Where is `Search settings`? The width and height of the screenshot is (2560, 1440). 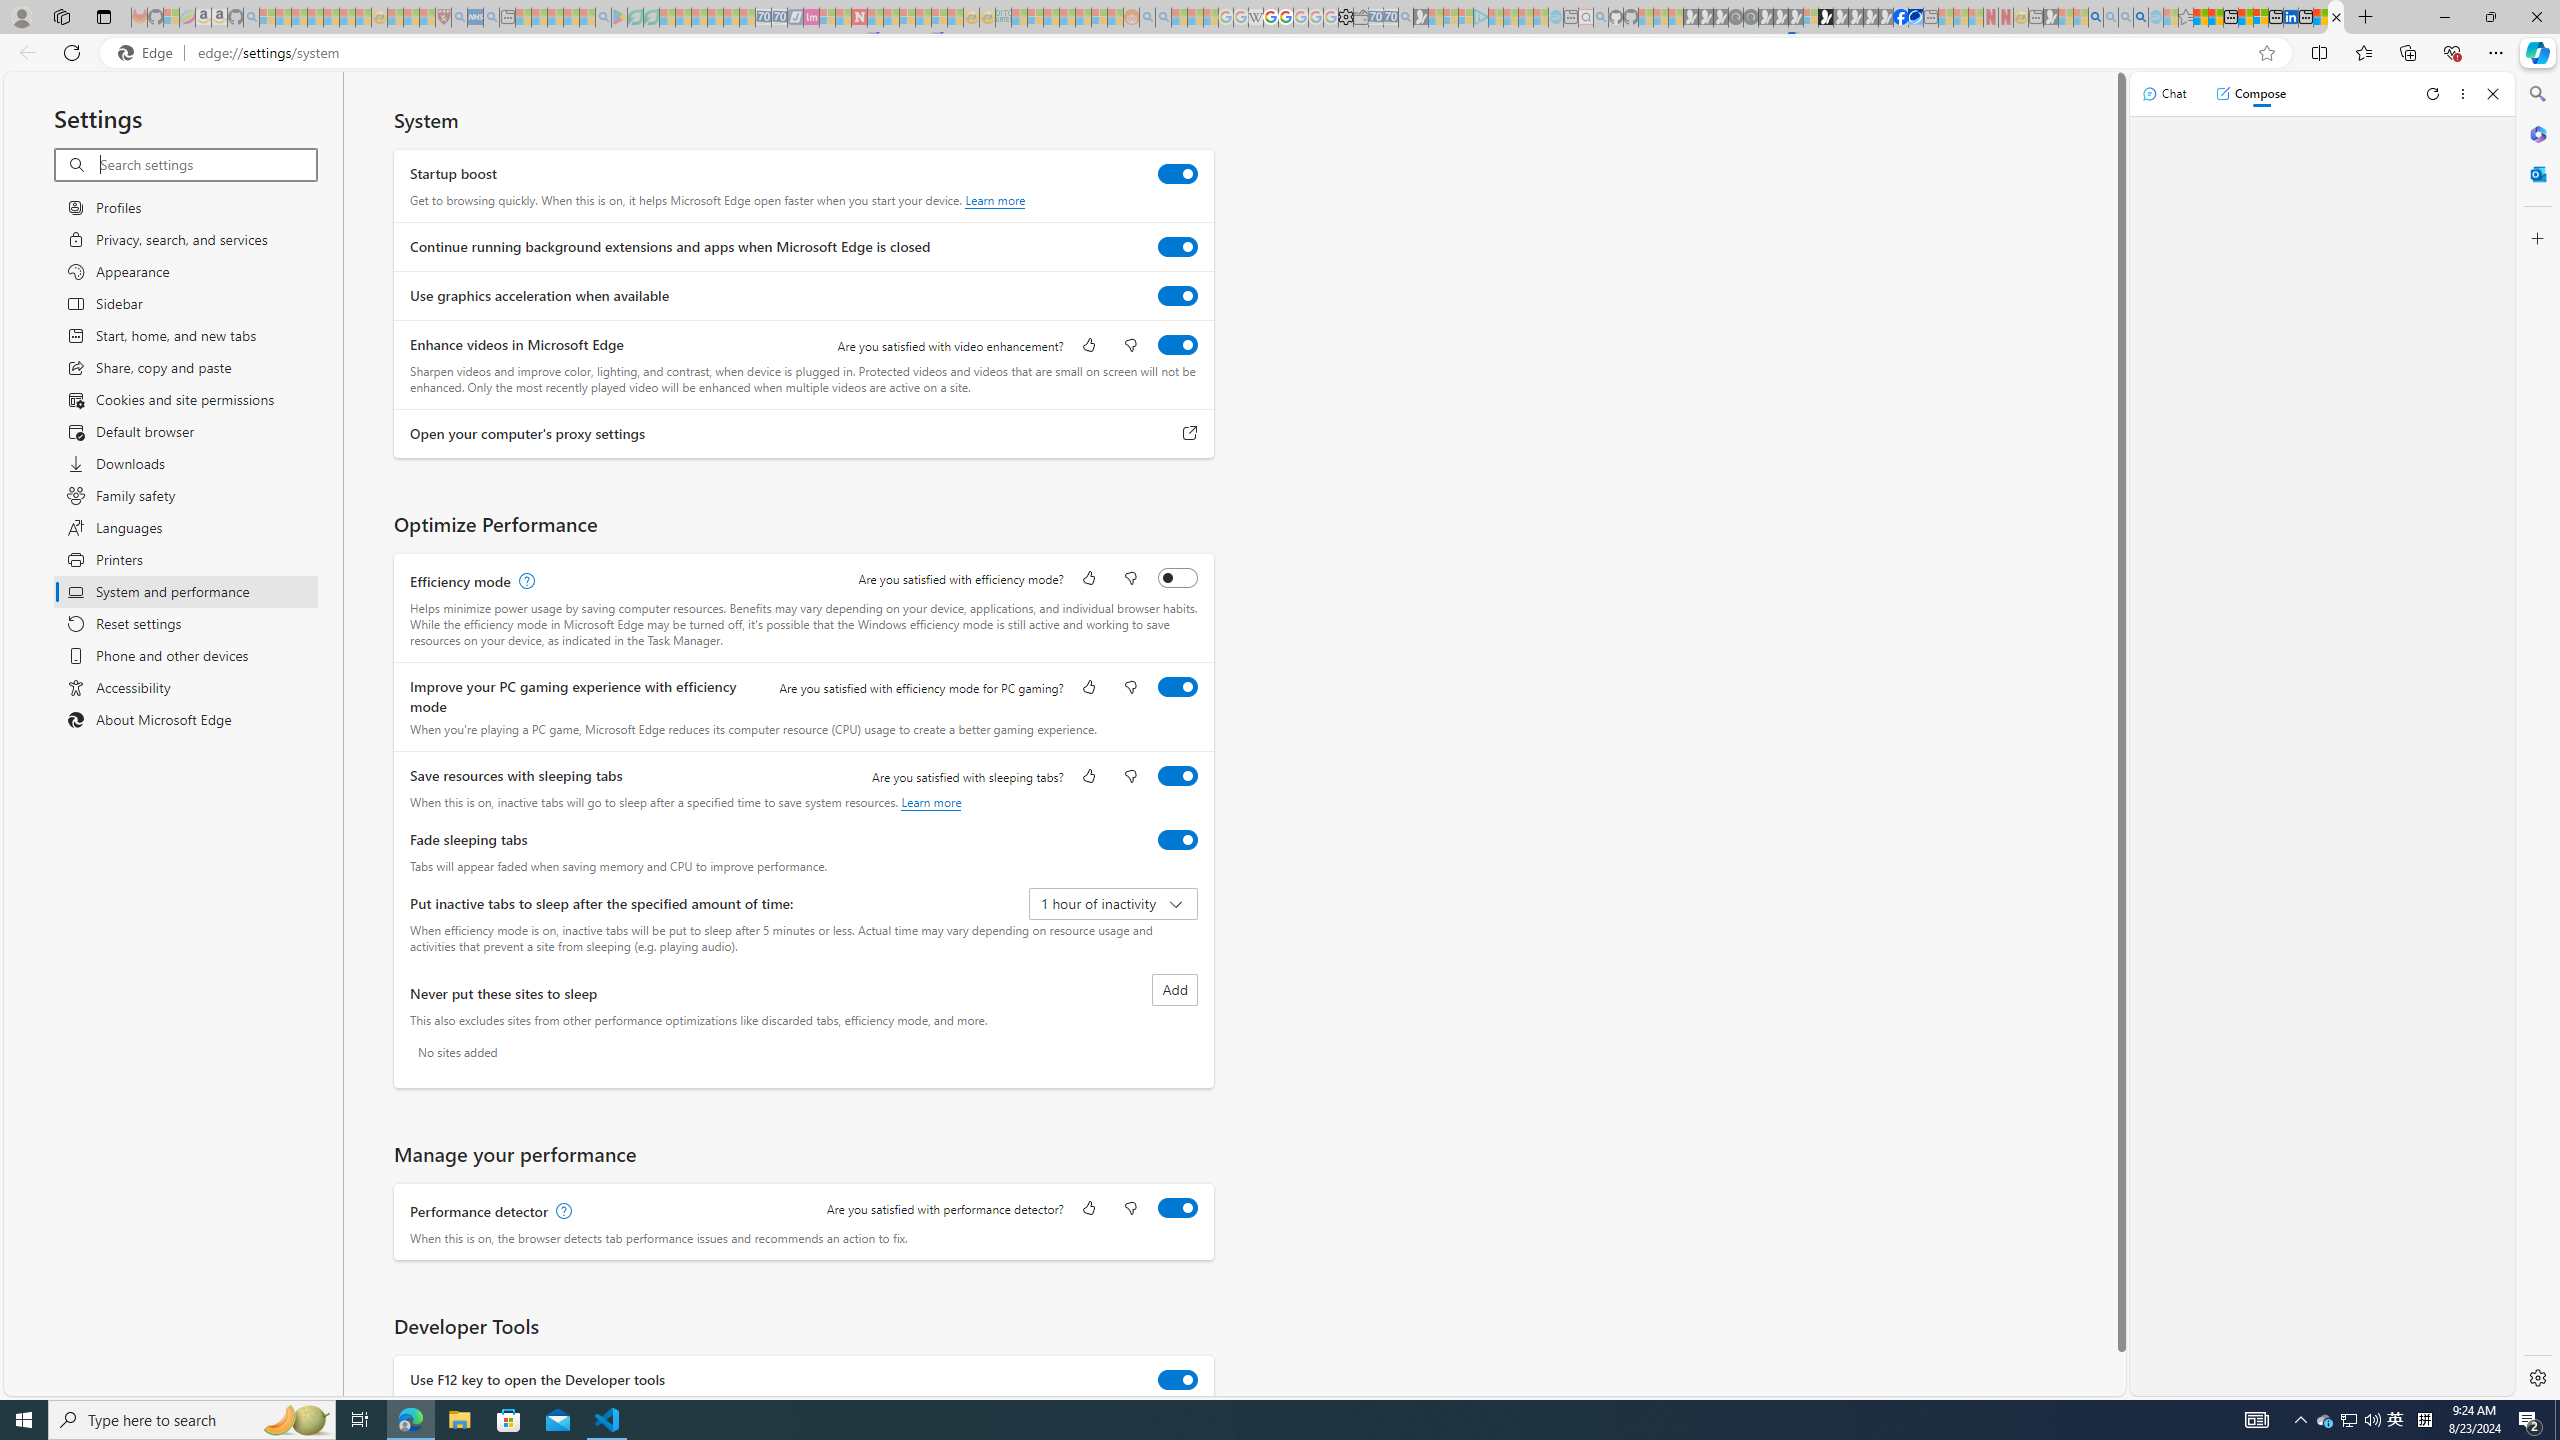
Search settings is located at coordinates (206, 164).